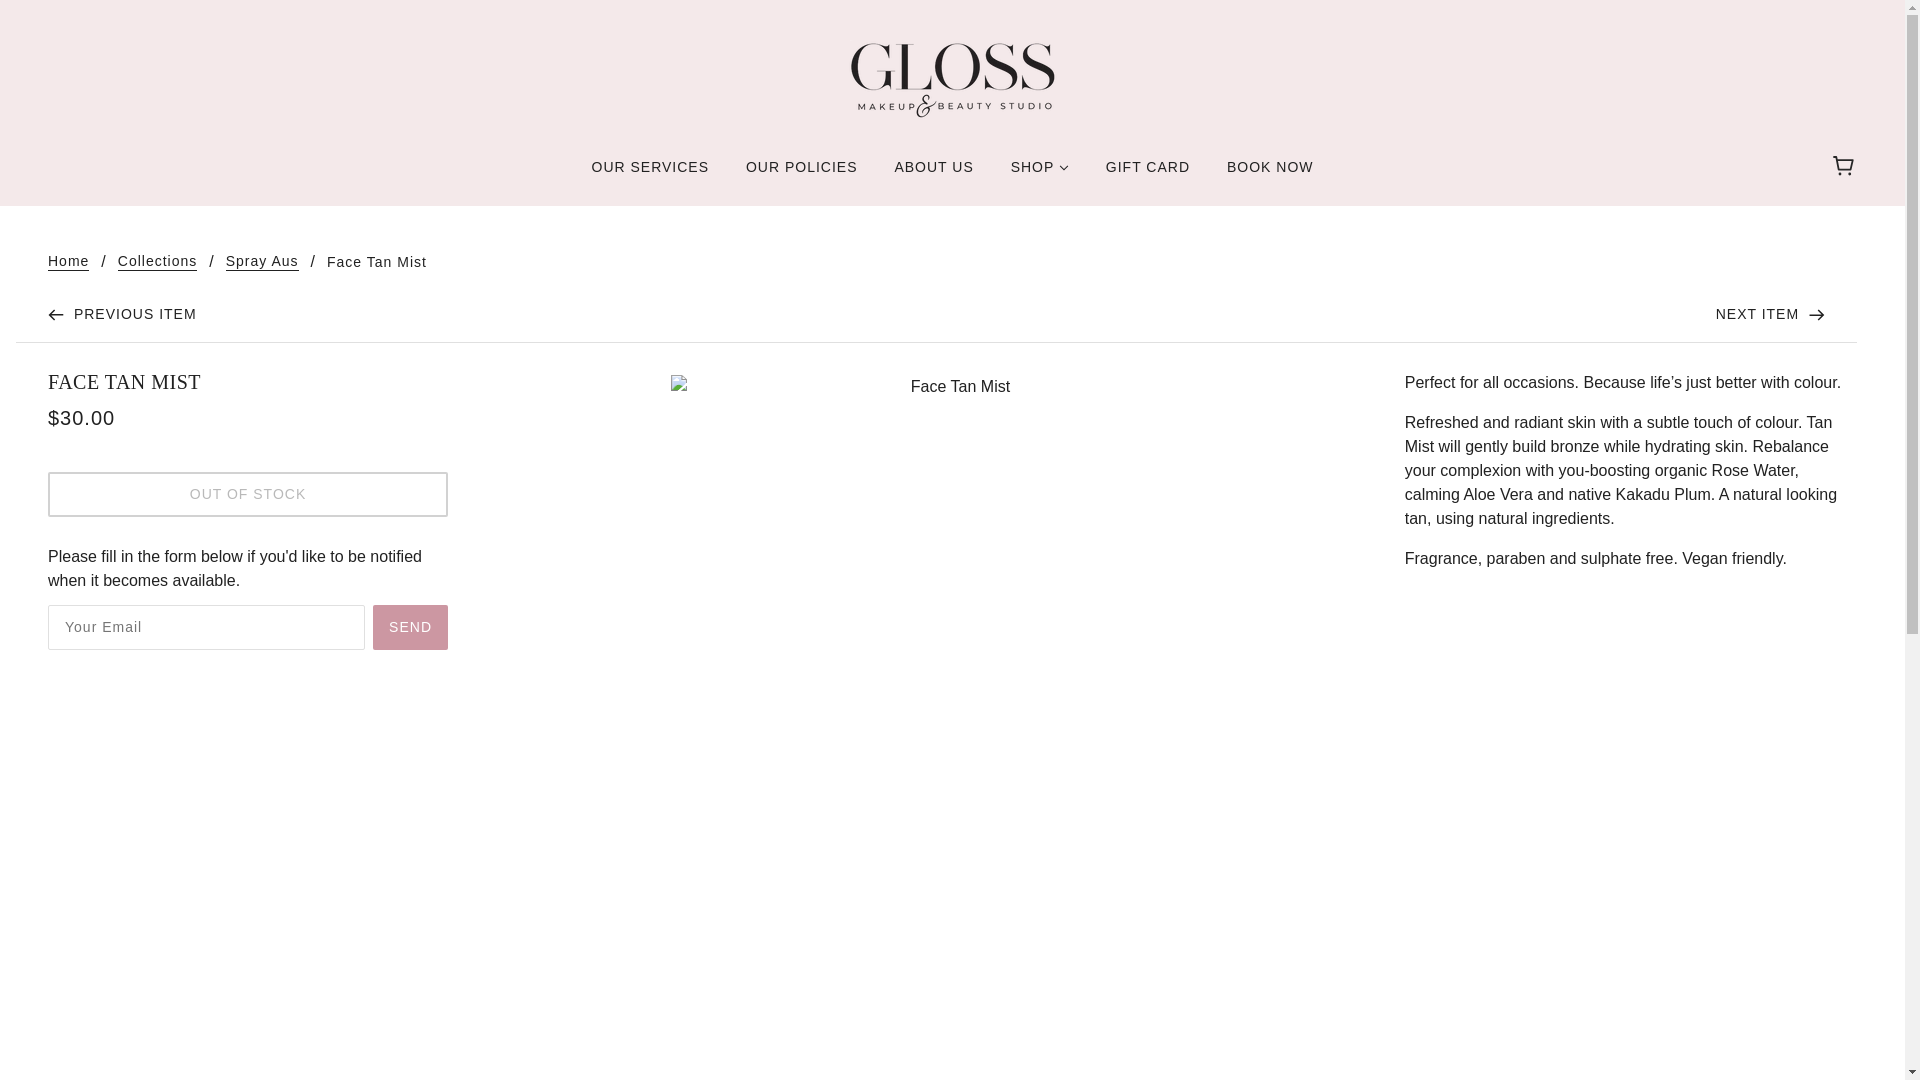 Image resolution: width=1920 pixels, height=1080 pixels. I want to click on GIFT CARD, so click(1148, 174).